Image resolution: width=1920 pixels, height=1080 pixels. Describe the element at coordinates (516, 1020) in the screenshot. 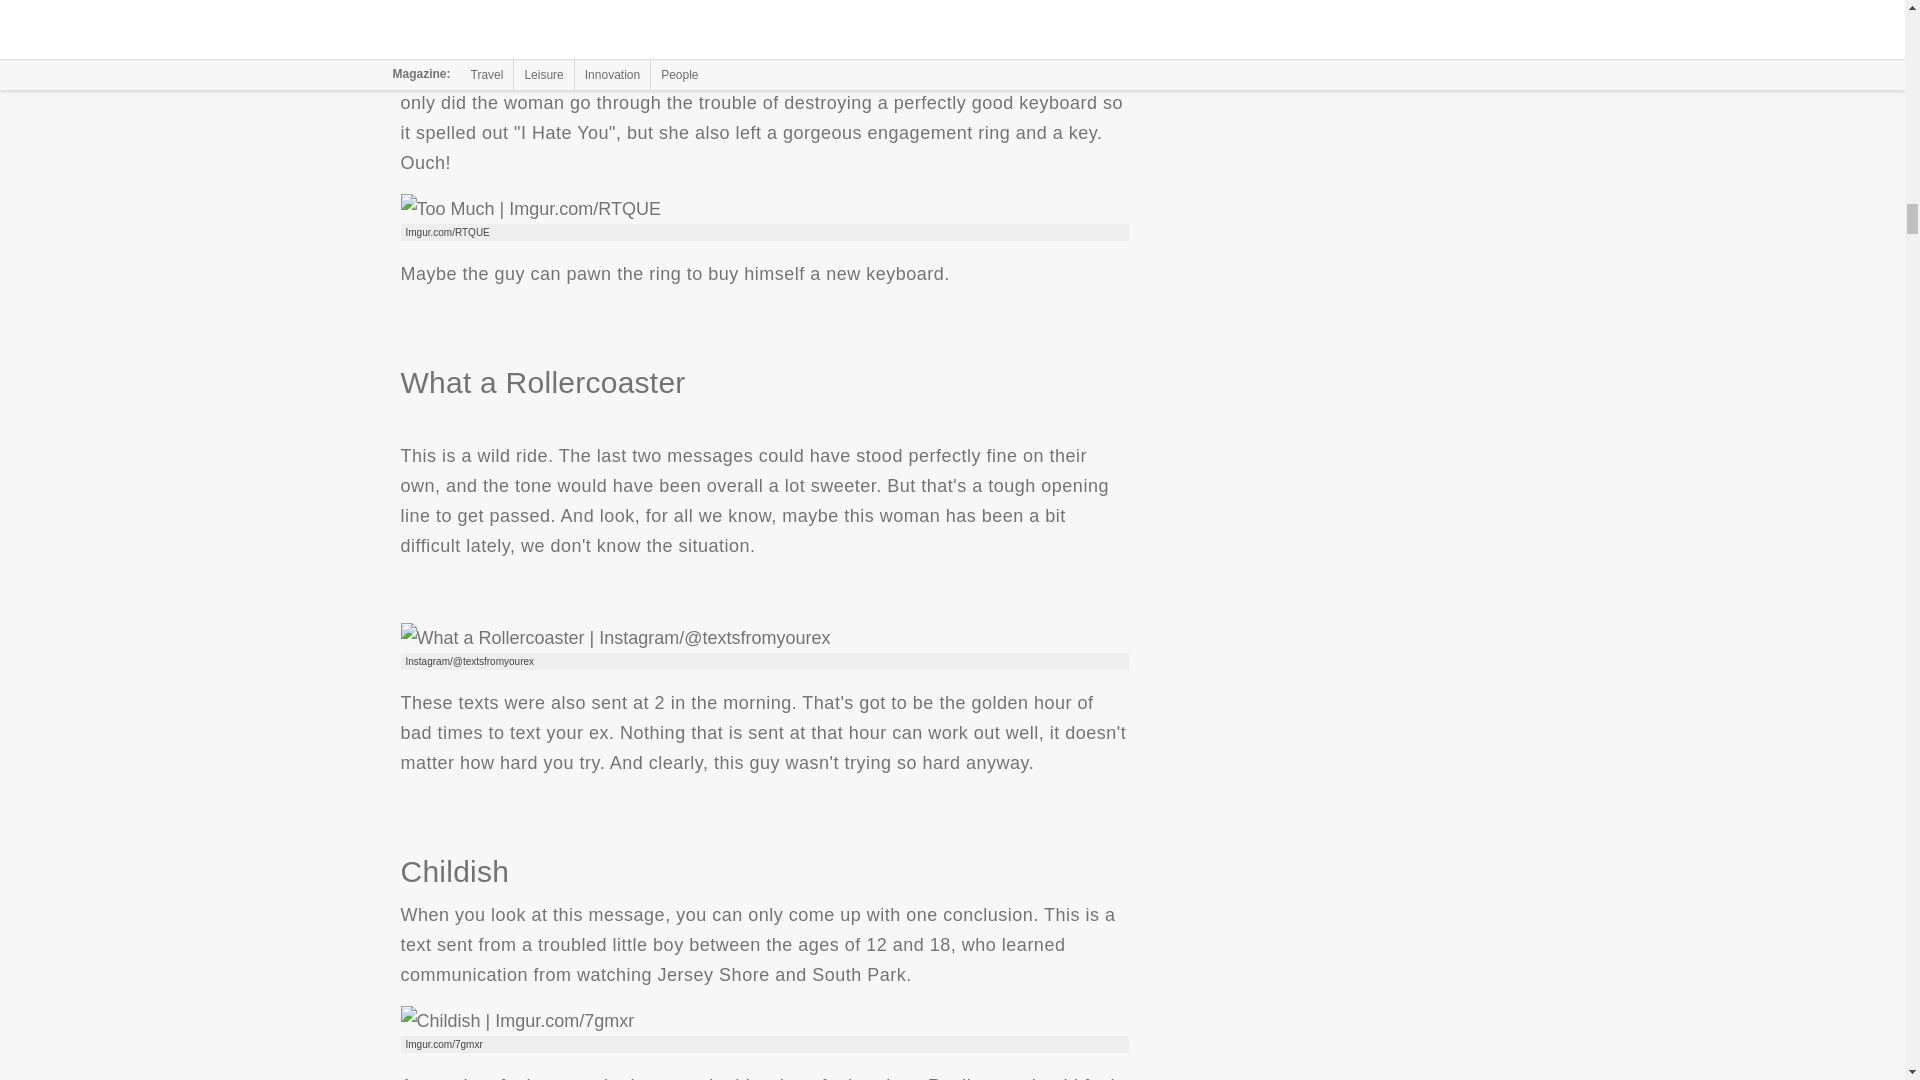

I see `Childish` at that location.